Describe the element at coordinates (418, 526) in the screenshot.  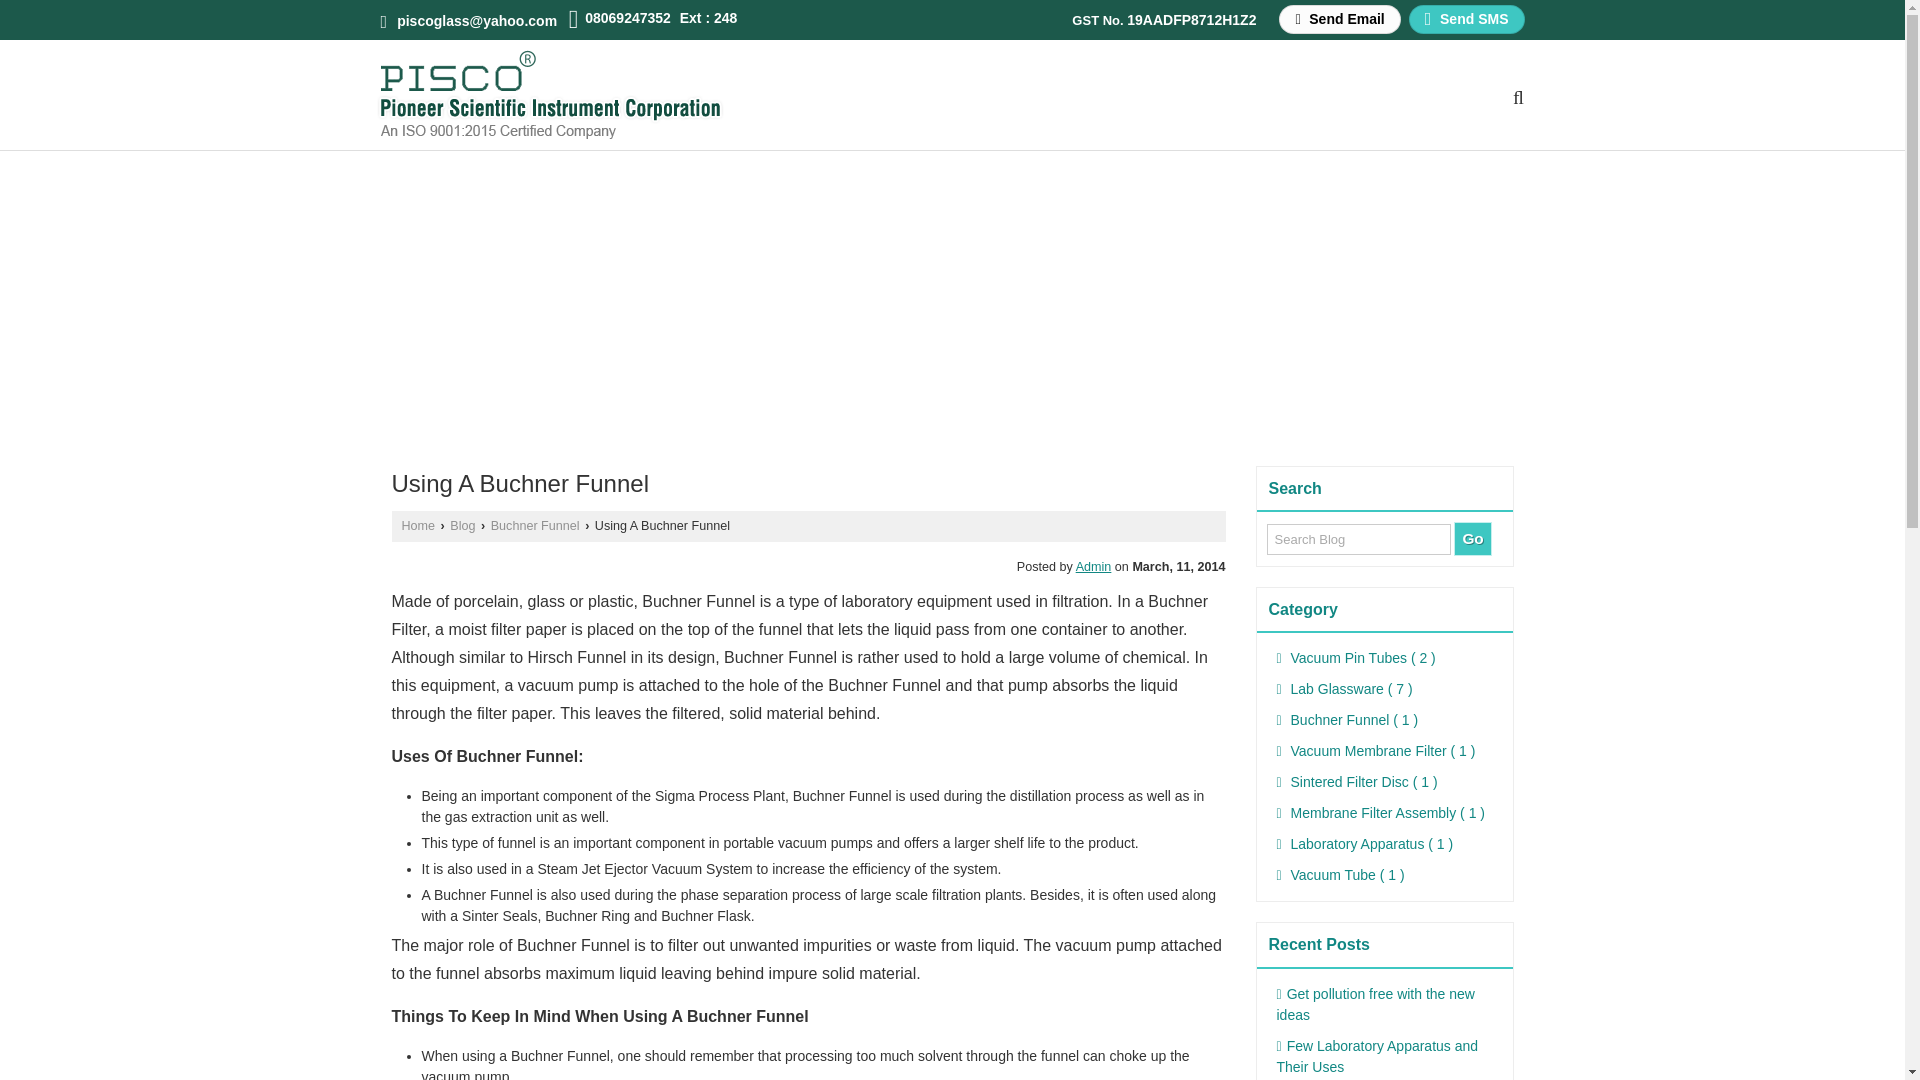
I see `Home` at that location.